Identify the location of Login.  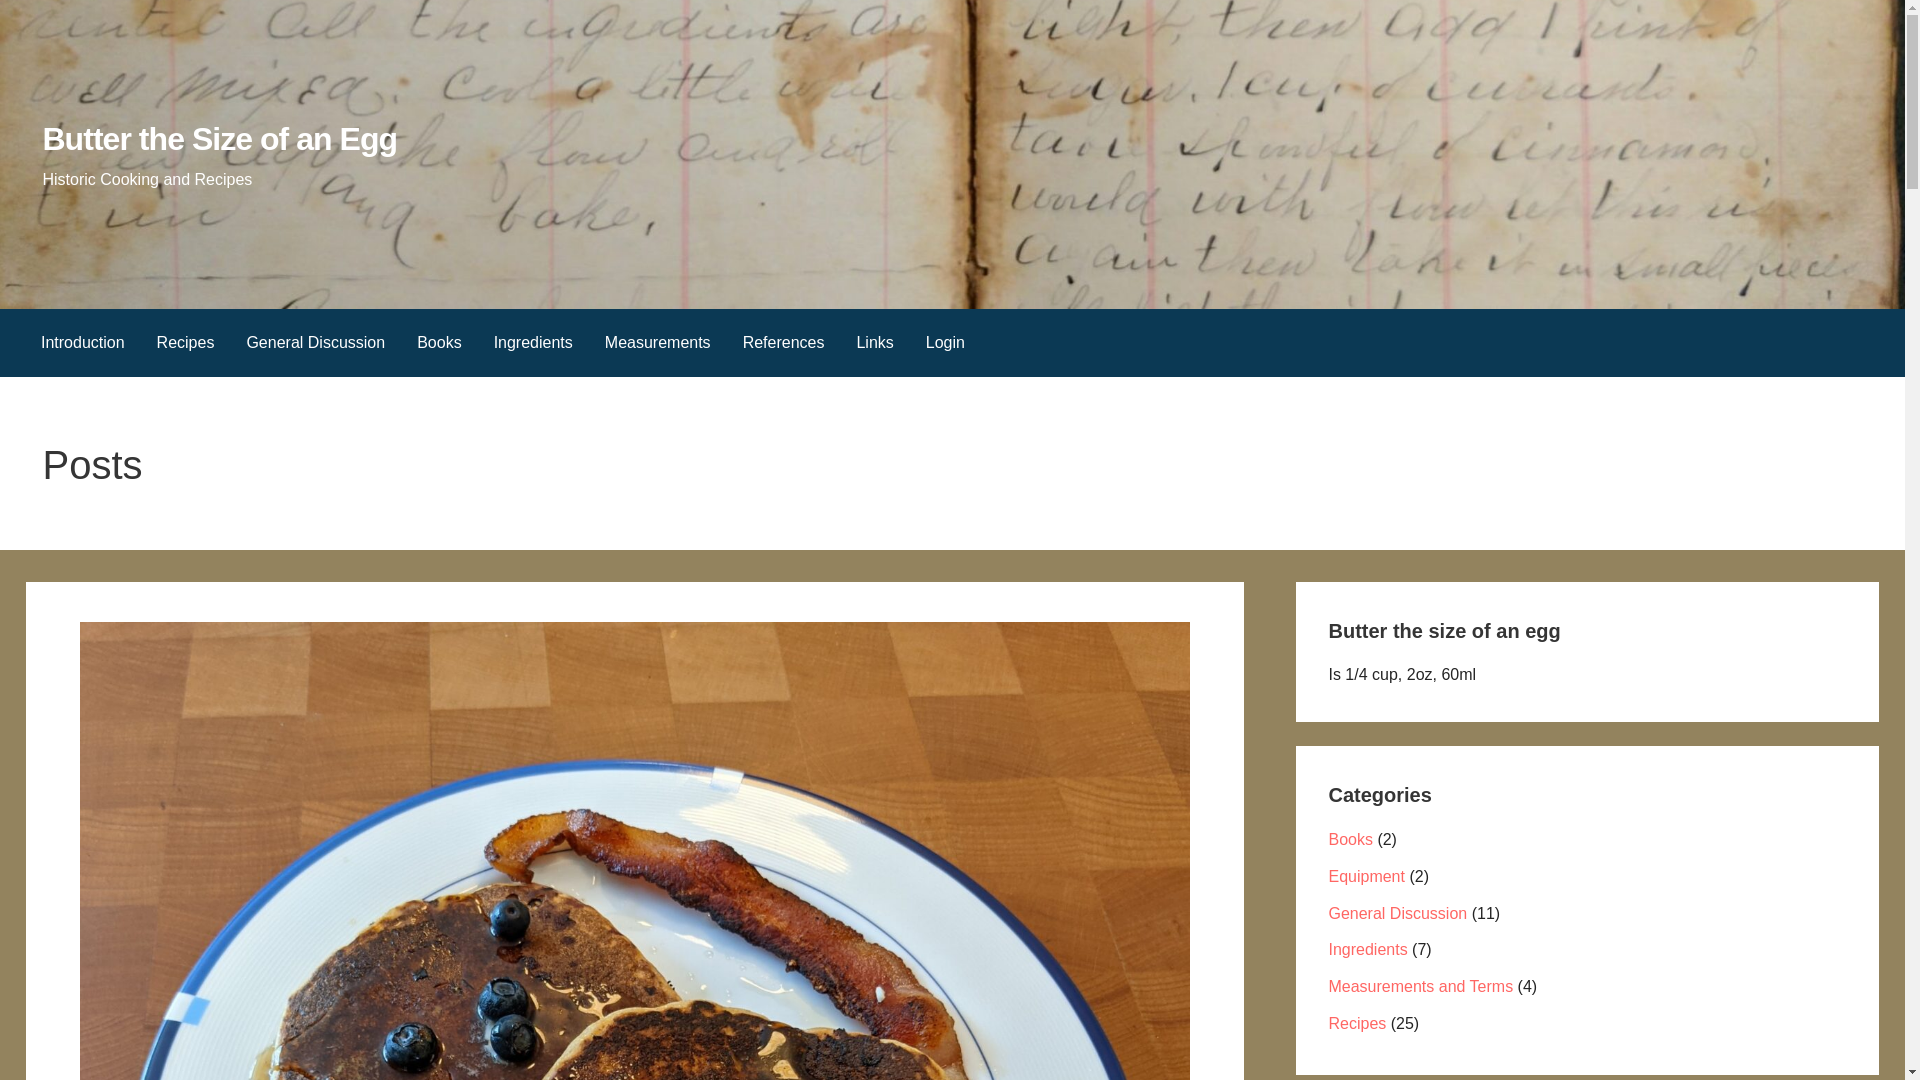
(946, 342).